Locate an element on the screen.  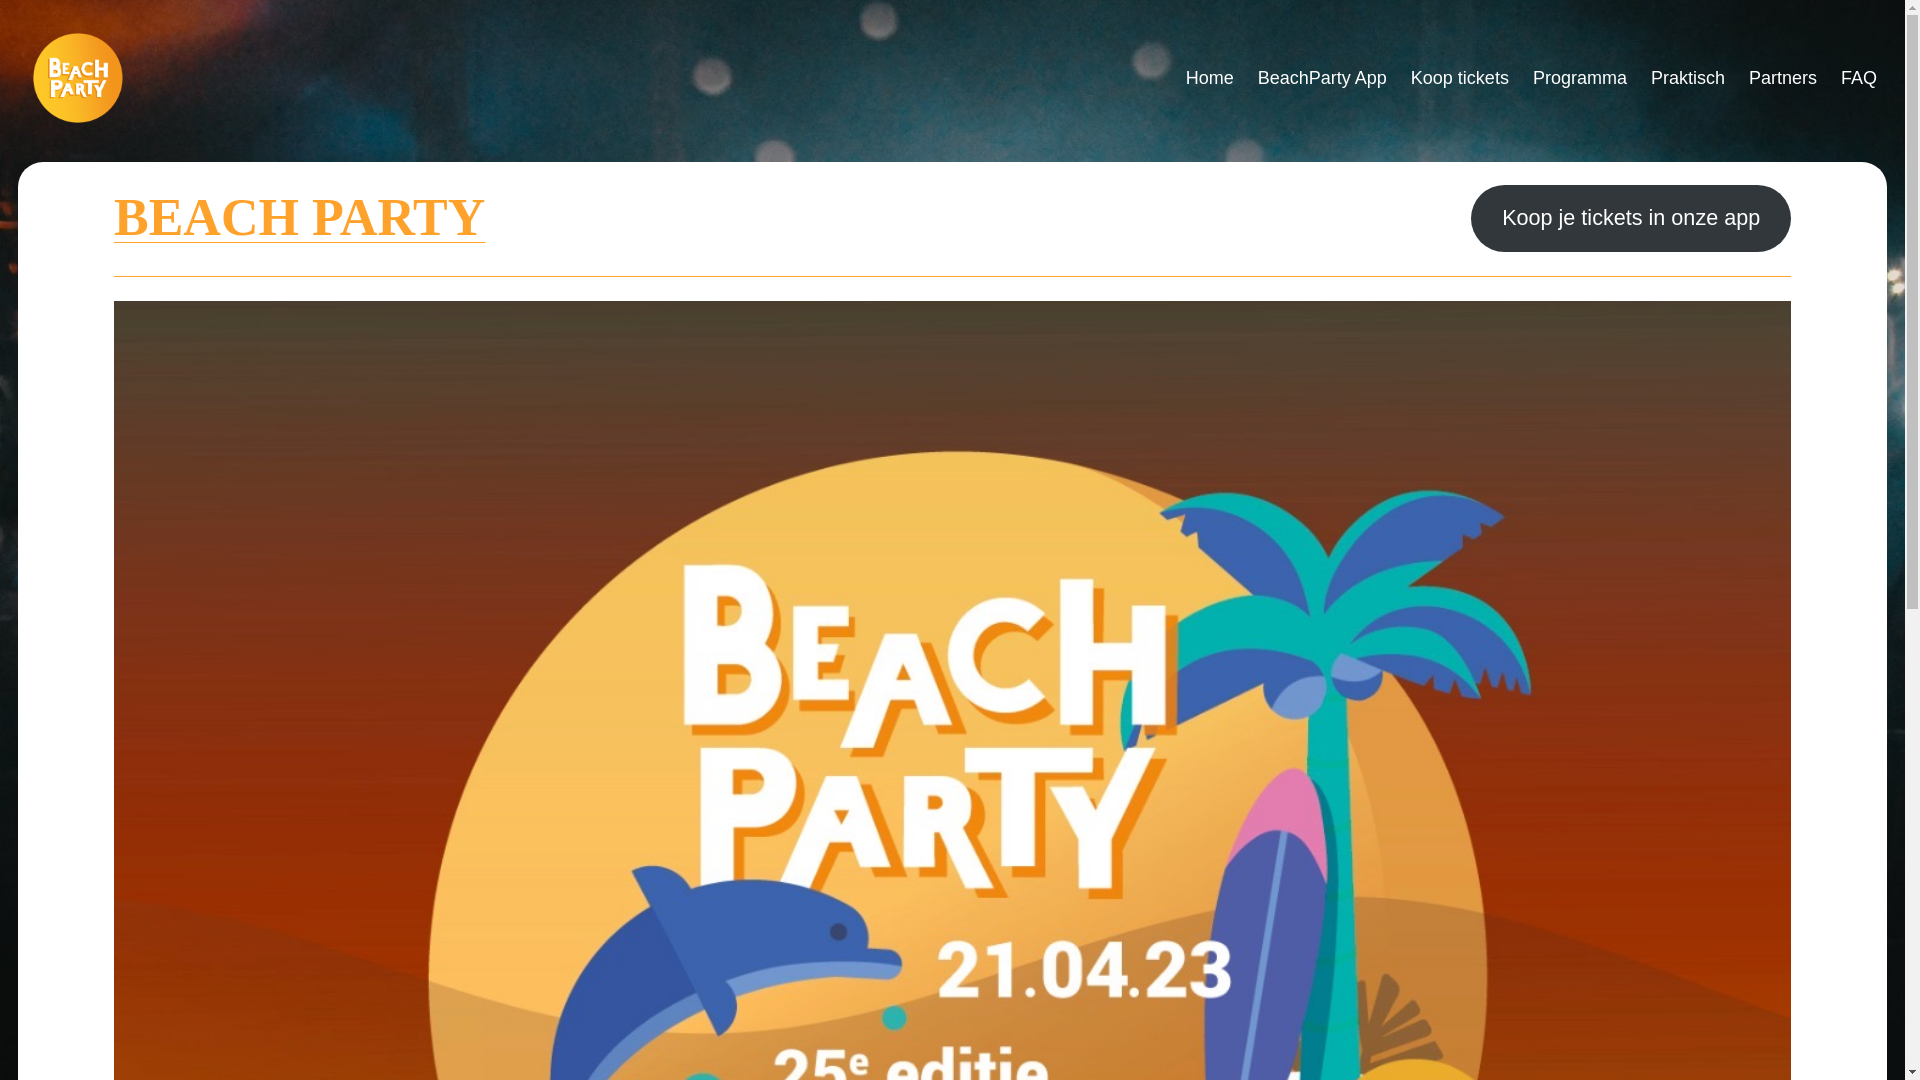
Praktisch is located at coordinates (1688, 78).